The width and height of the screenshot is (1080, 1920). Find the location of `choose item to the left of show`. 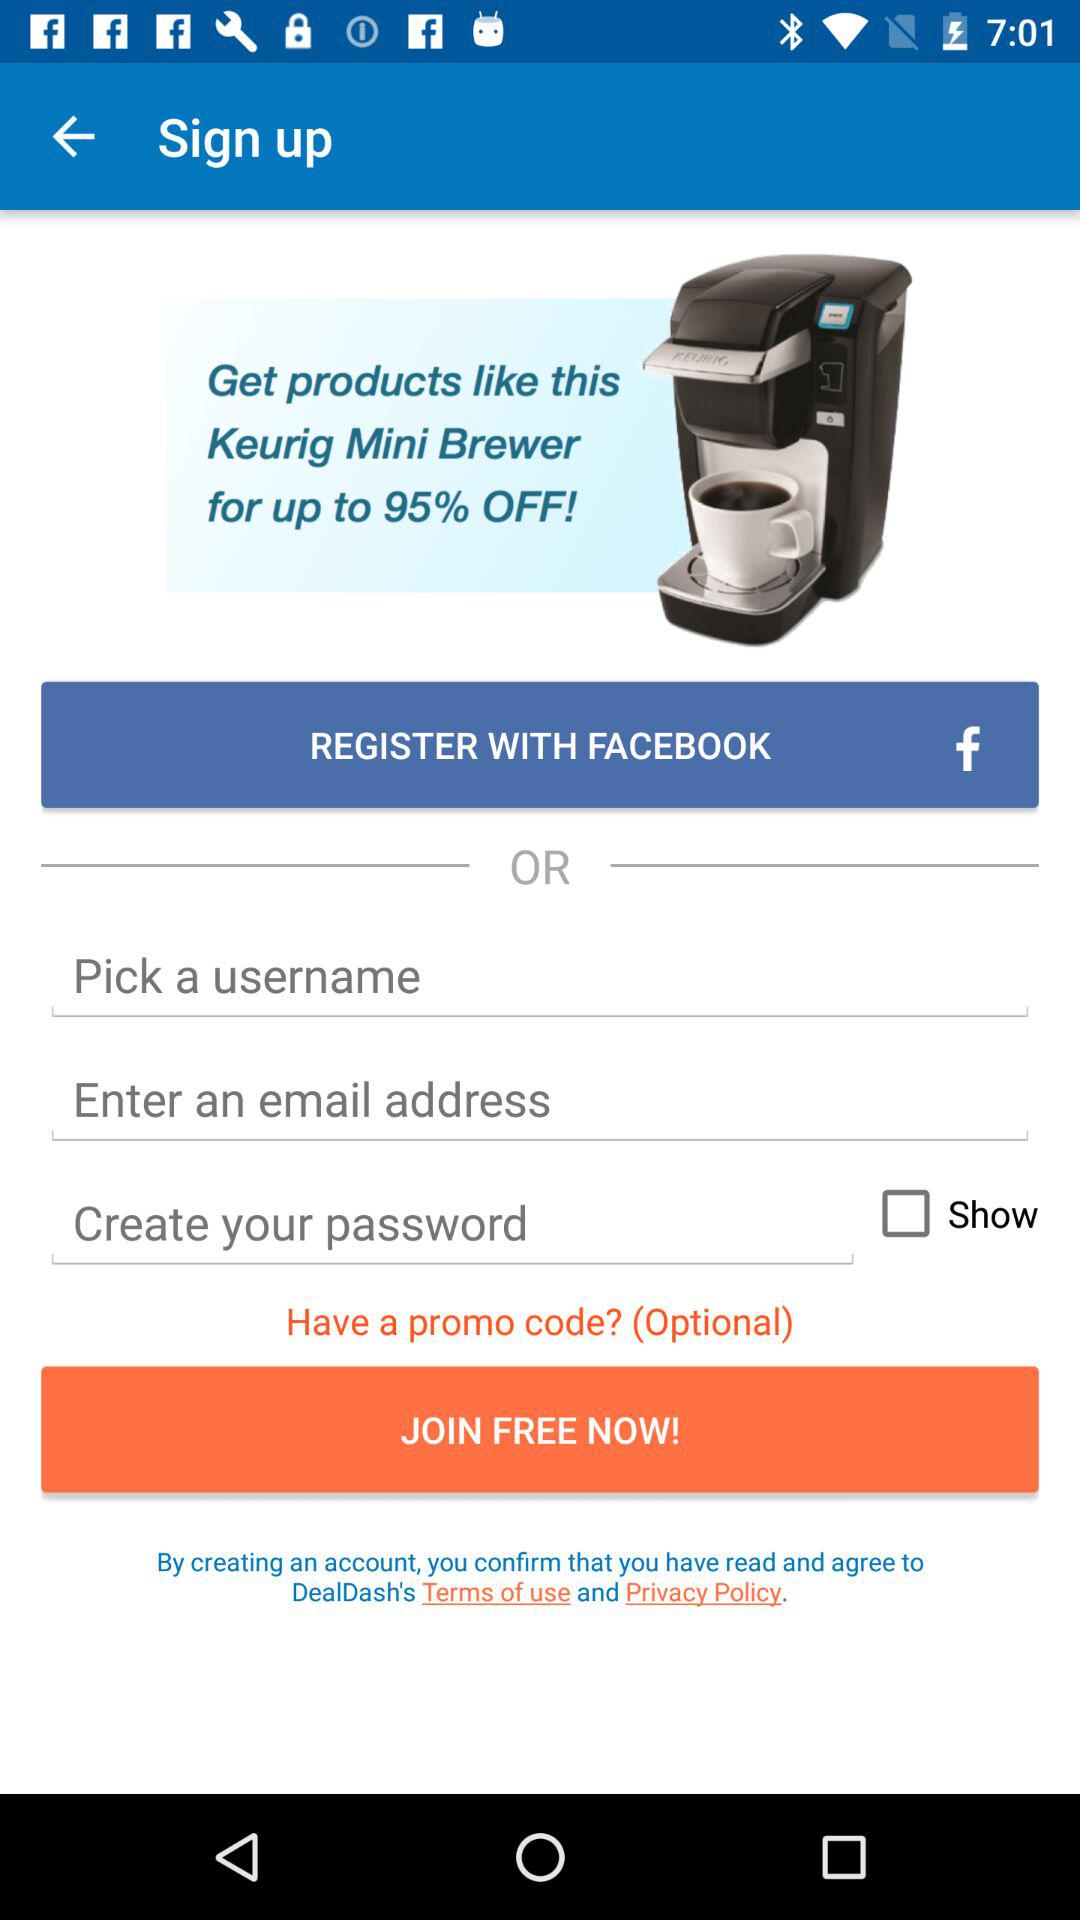

choose item to the left of show is located at coordinates (452, 1223).